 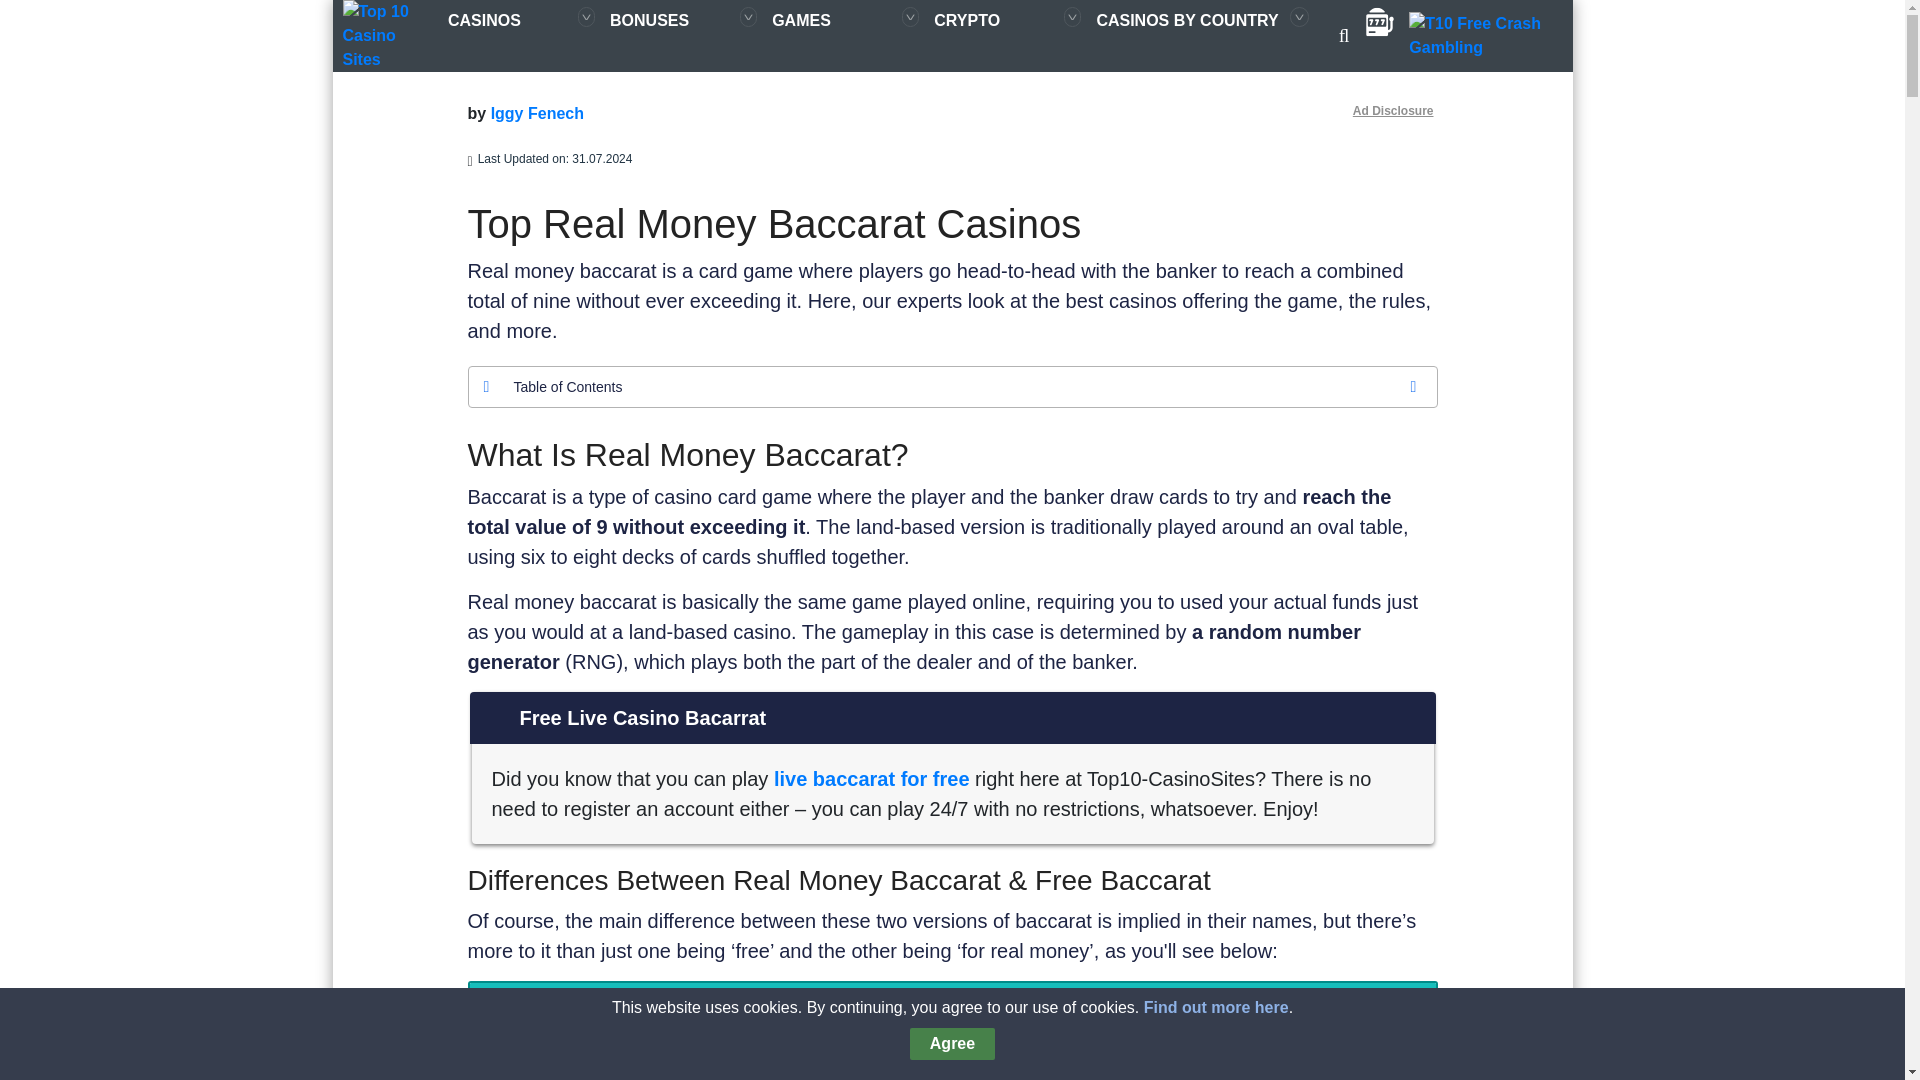 I want to click on CASINOS, so click(x=507, y=21).